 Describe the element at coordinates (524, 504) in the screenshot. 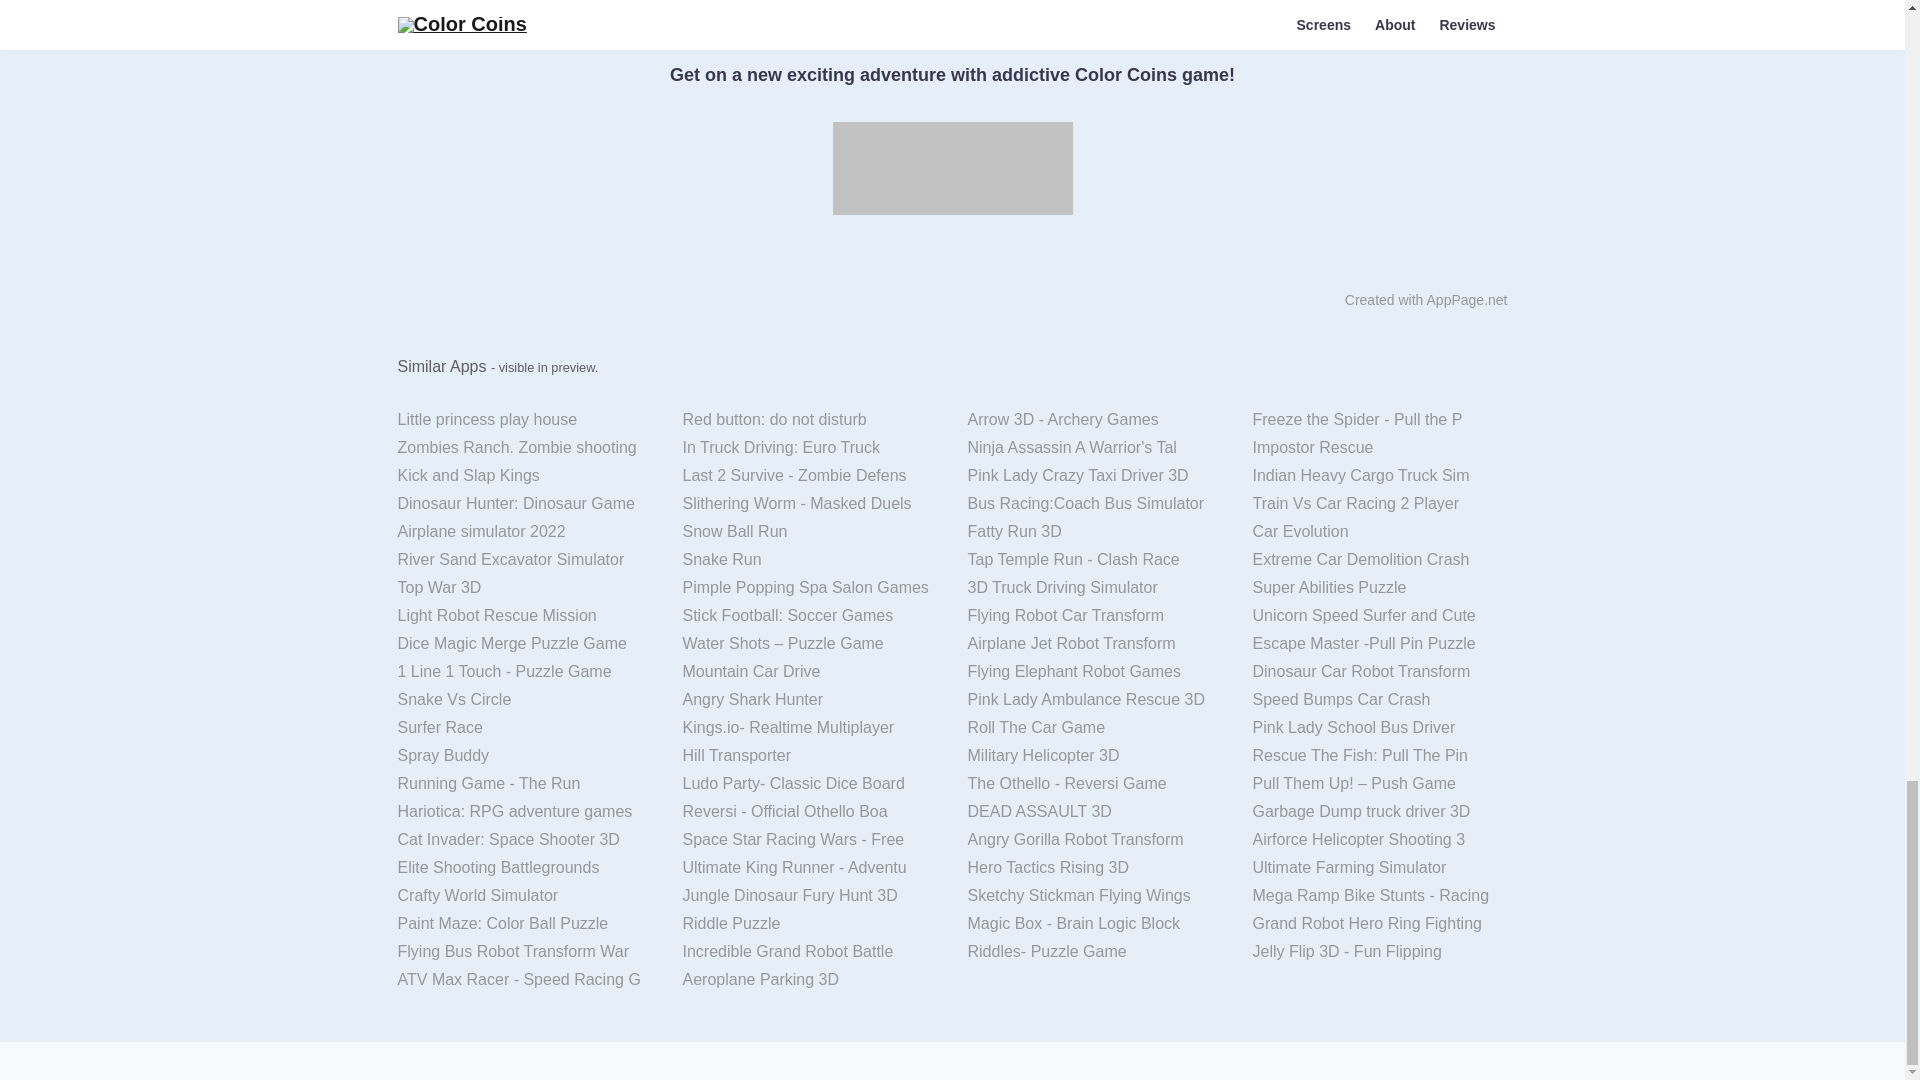

I see `Dinosaur Hunter: Dinosaur Game` at that location.